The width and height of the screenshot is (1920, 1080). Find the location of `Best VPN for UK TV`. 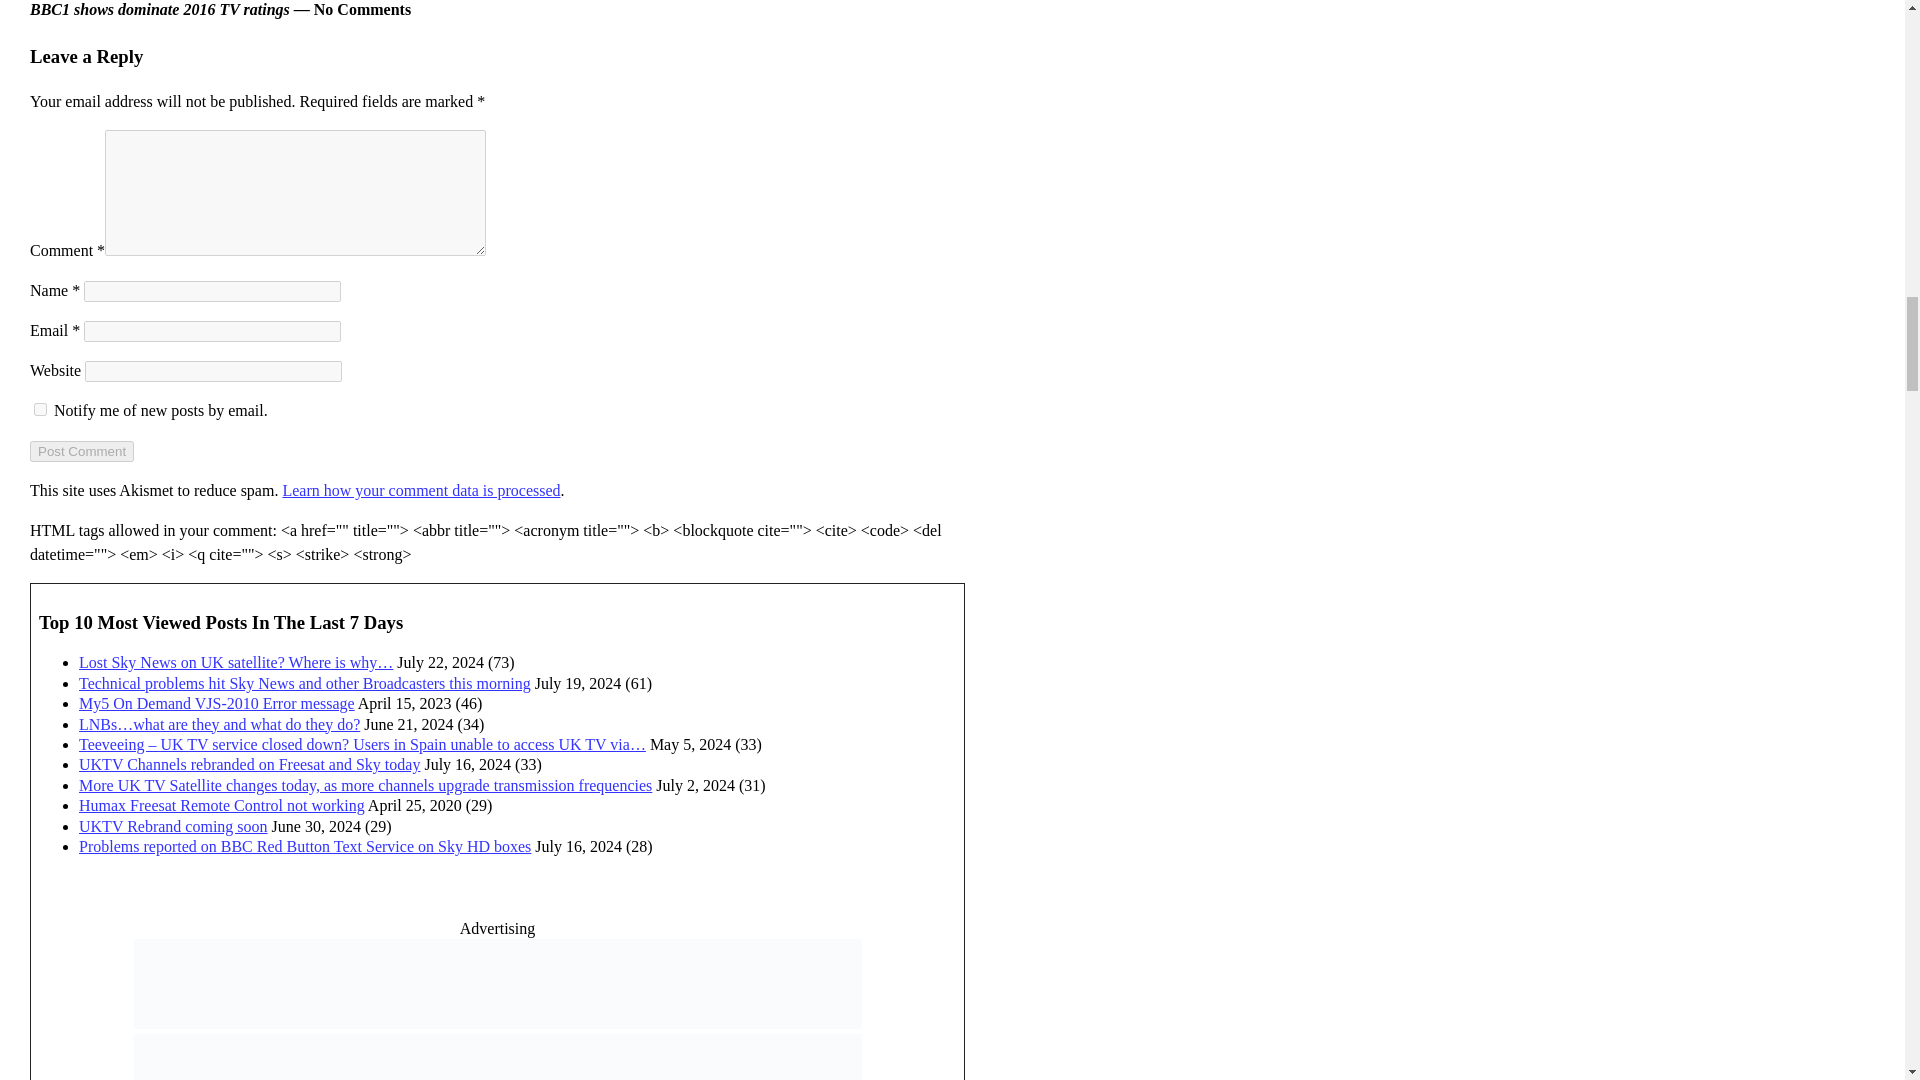

Best VPN for UK TV is located at coordinates (498, 1056).